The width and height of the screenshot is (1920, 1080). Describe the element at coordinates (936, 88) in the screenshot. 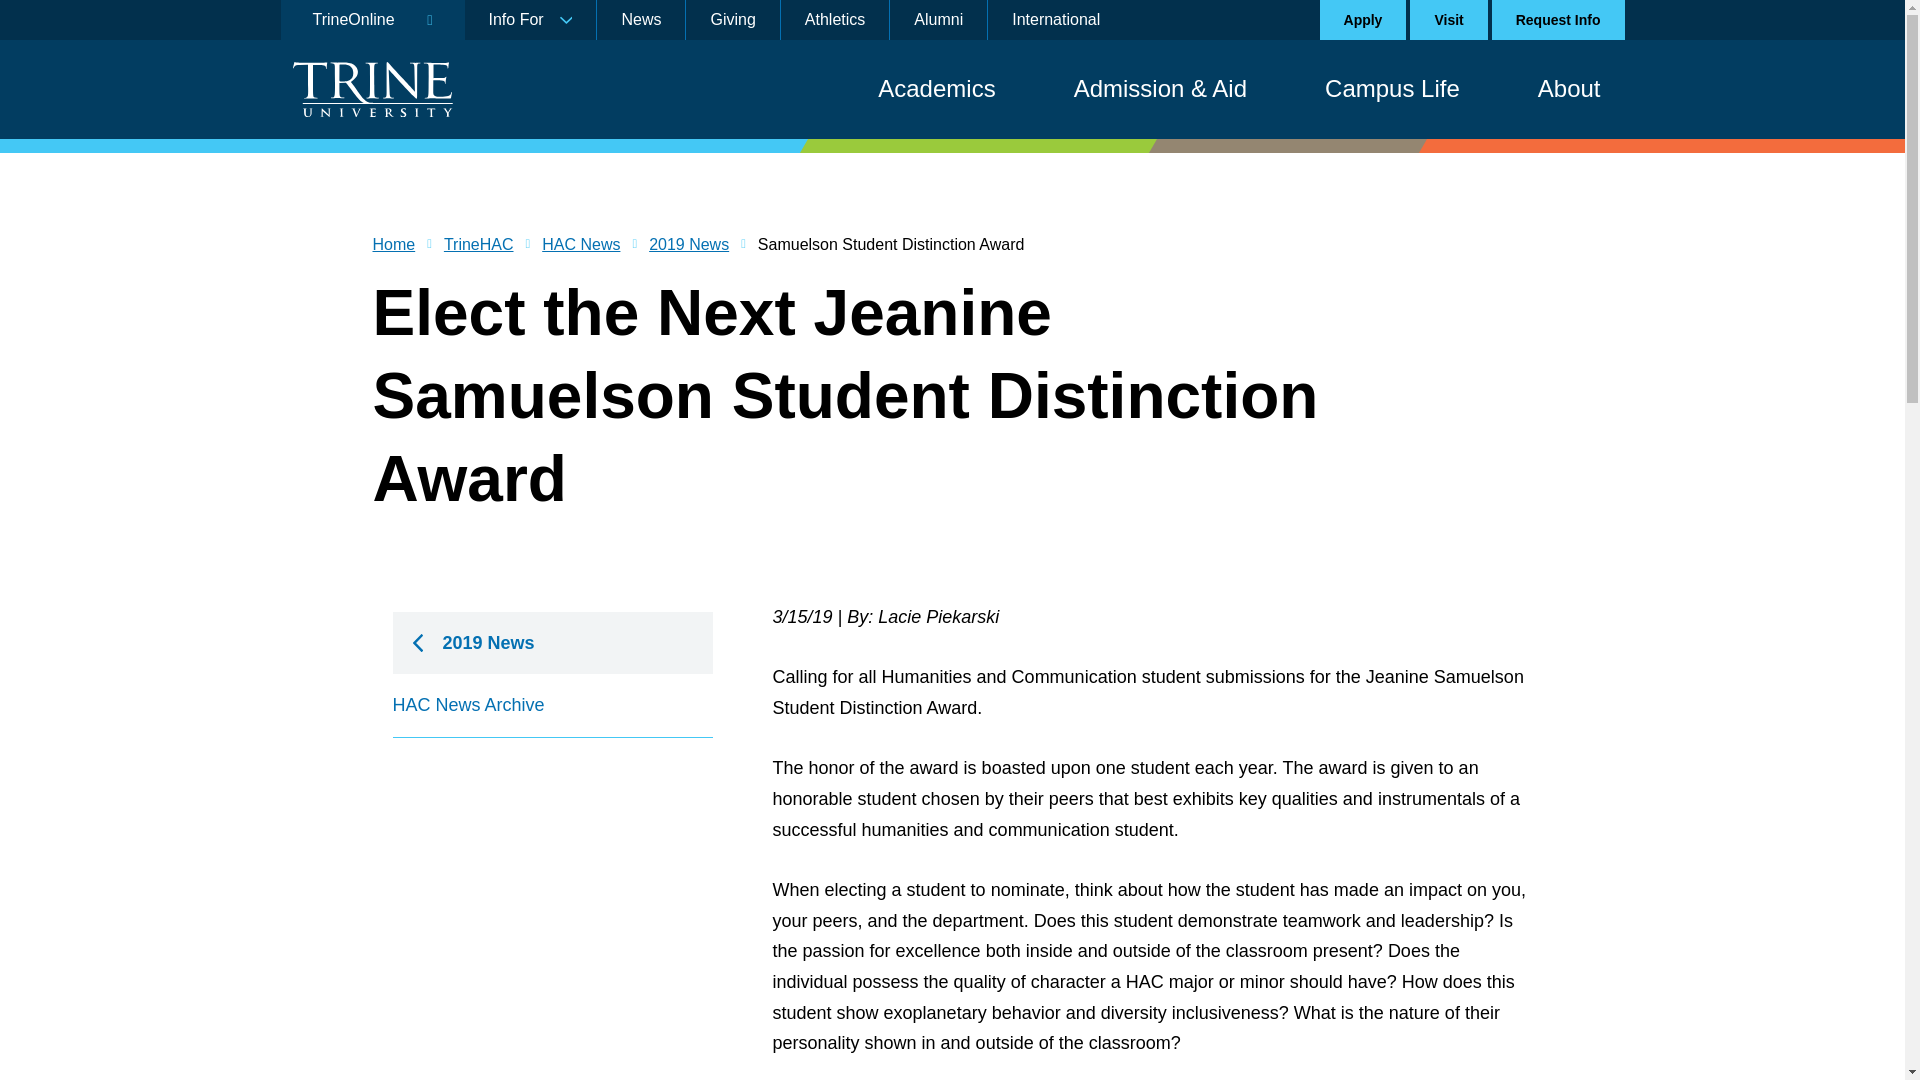

I see `Academics` at that location.